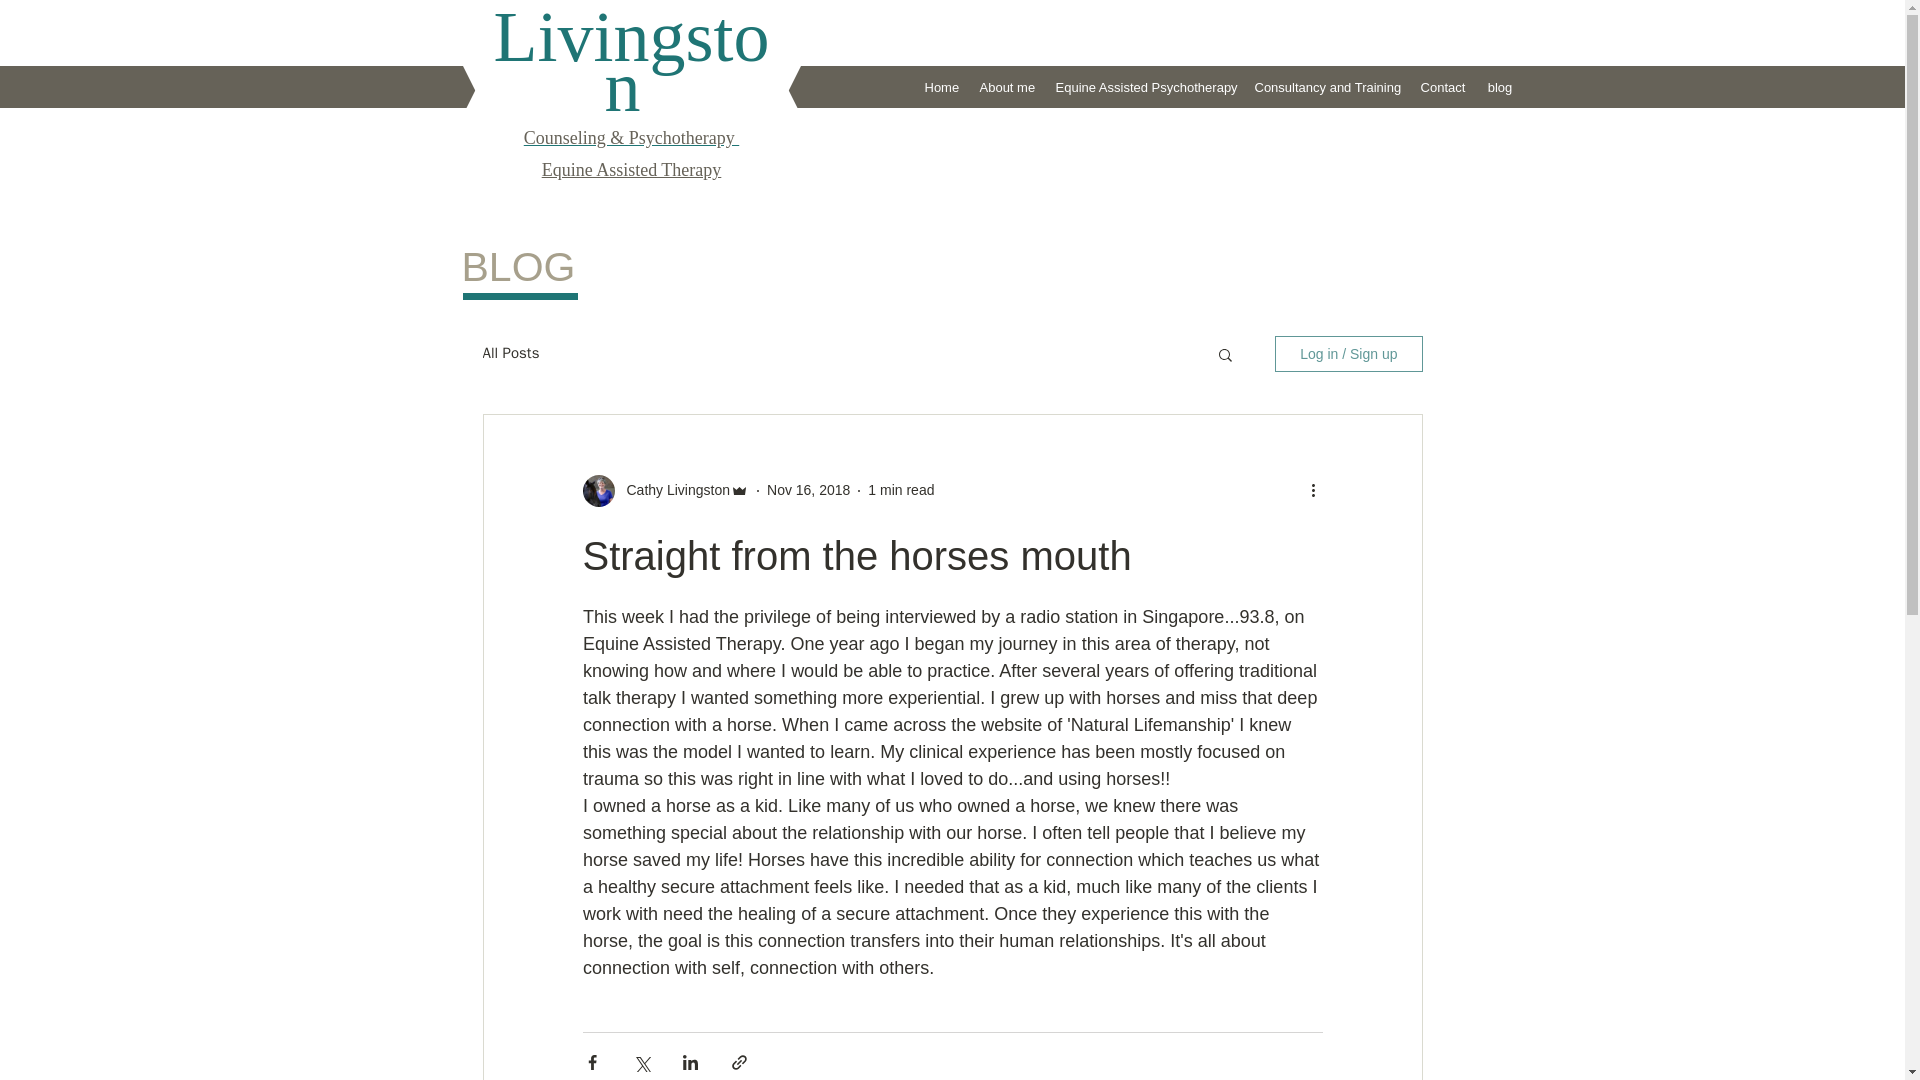 The image size is (1920, 1080). I want to click on About me, so click(1006, 87).